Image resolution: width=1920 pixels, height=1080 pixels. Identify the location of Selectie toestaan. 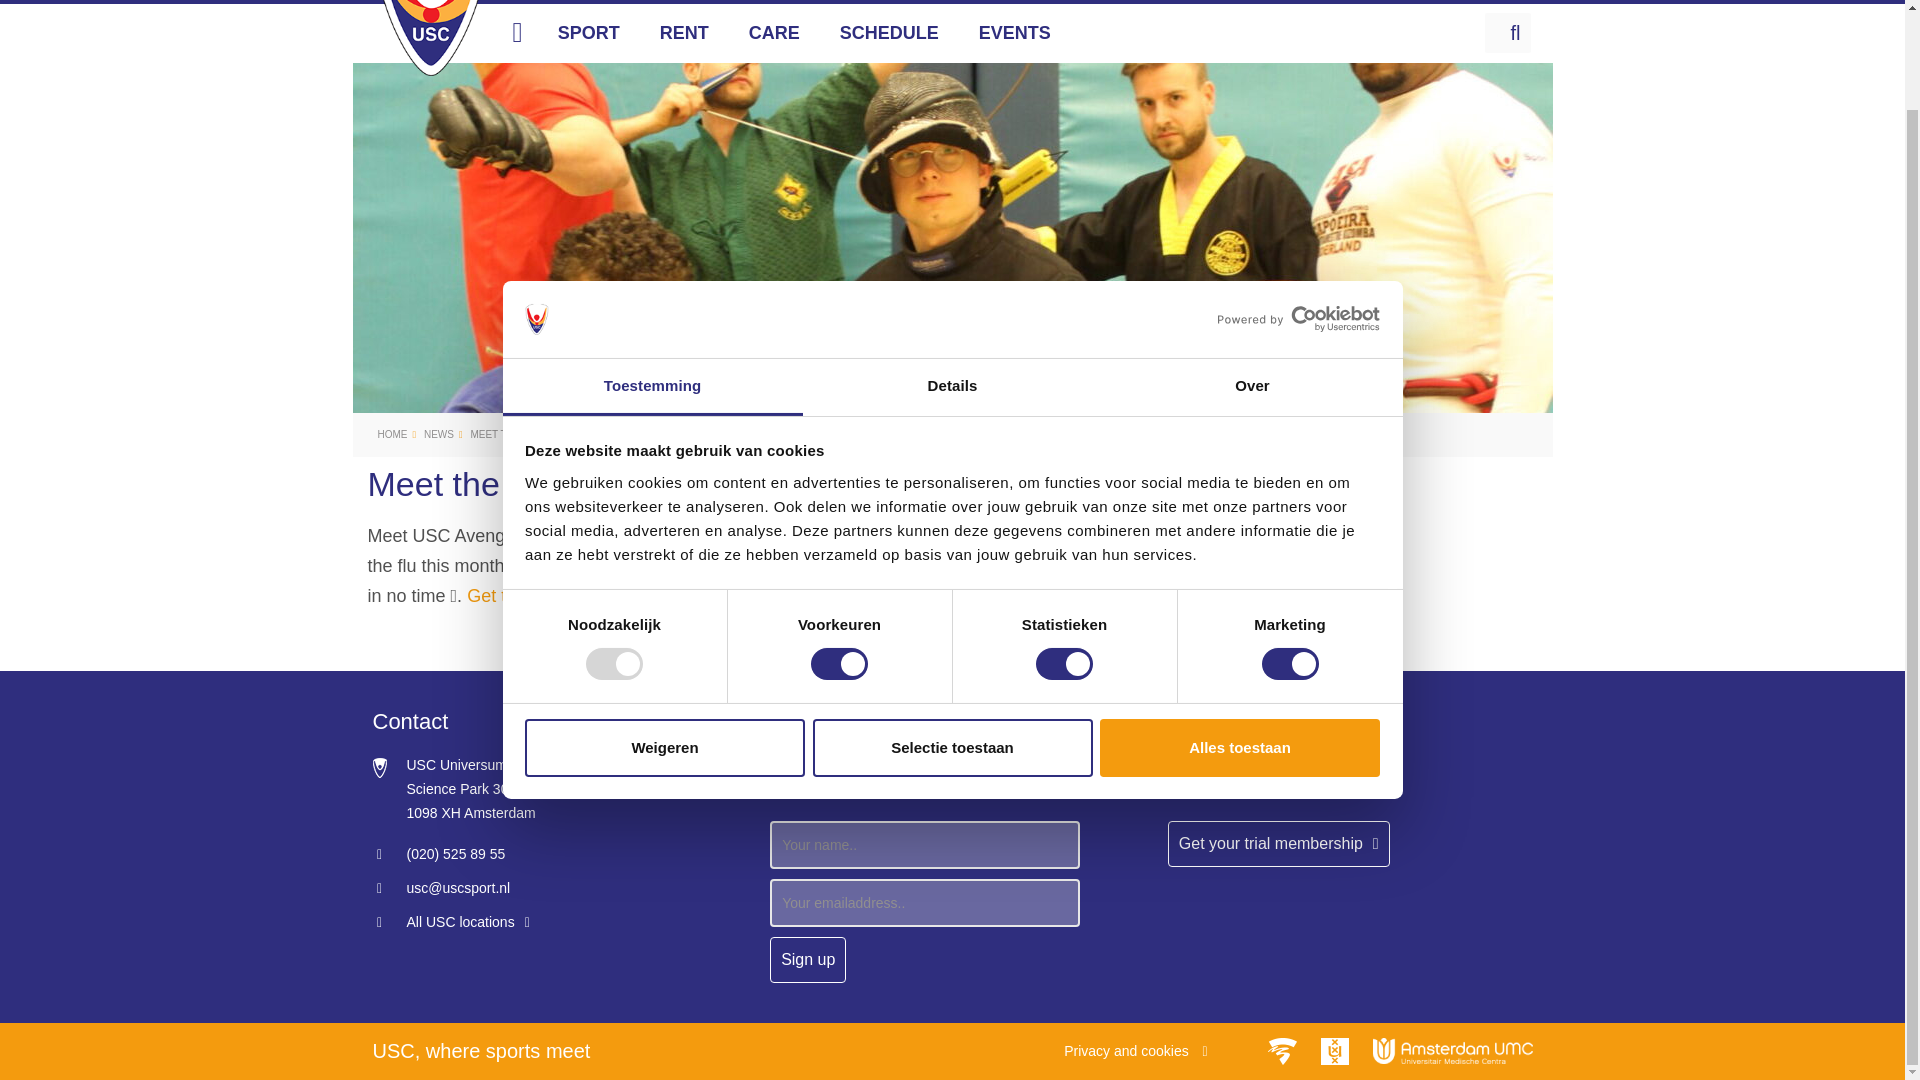
(952, 640).